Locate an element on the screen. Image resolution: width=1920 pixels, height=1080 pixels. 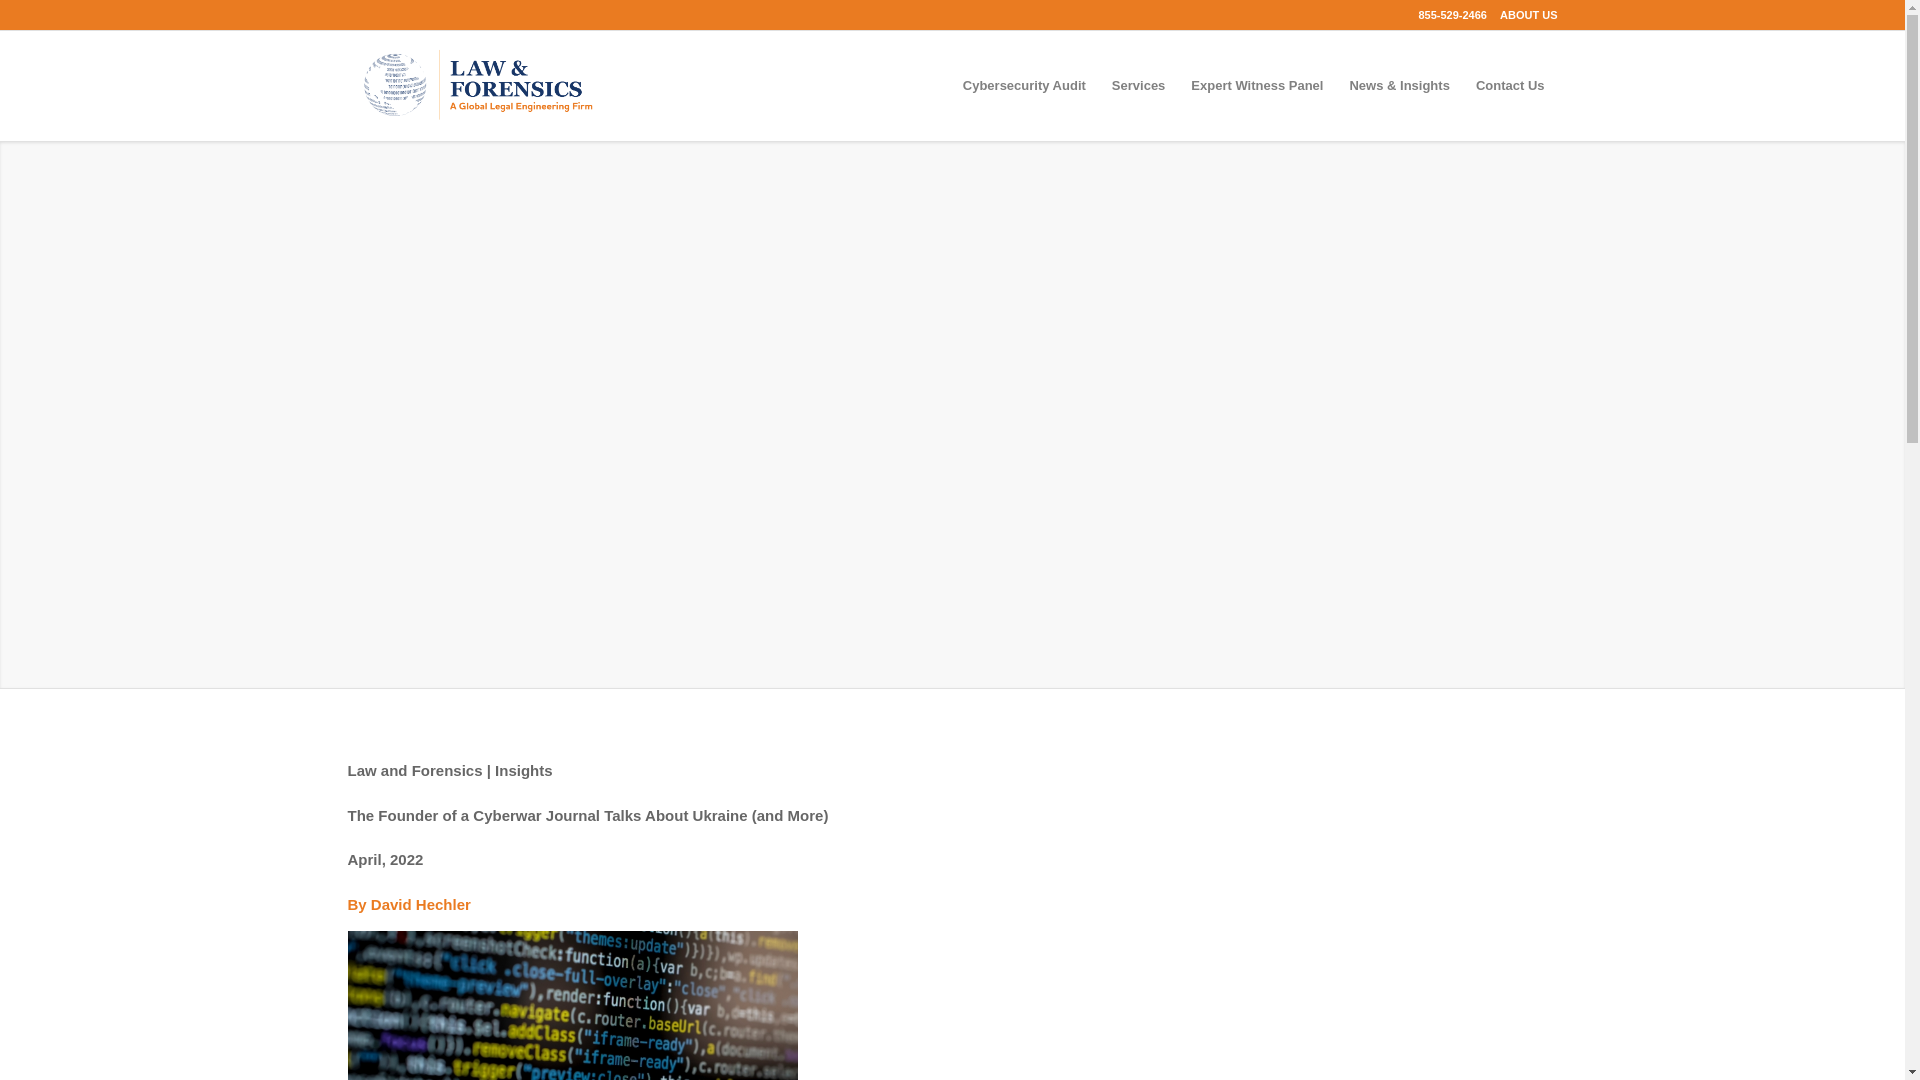
ABOUT US is located at coordinates (1523, 14).